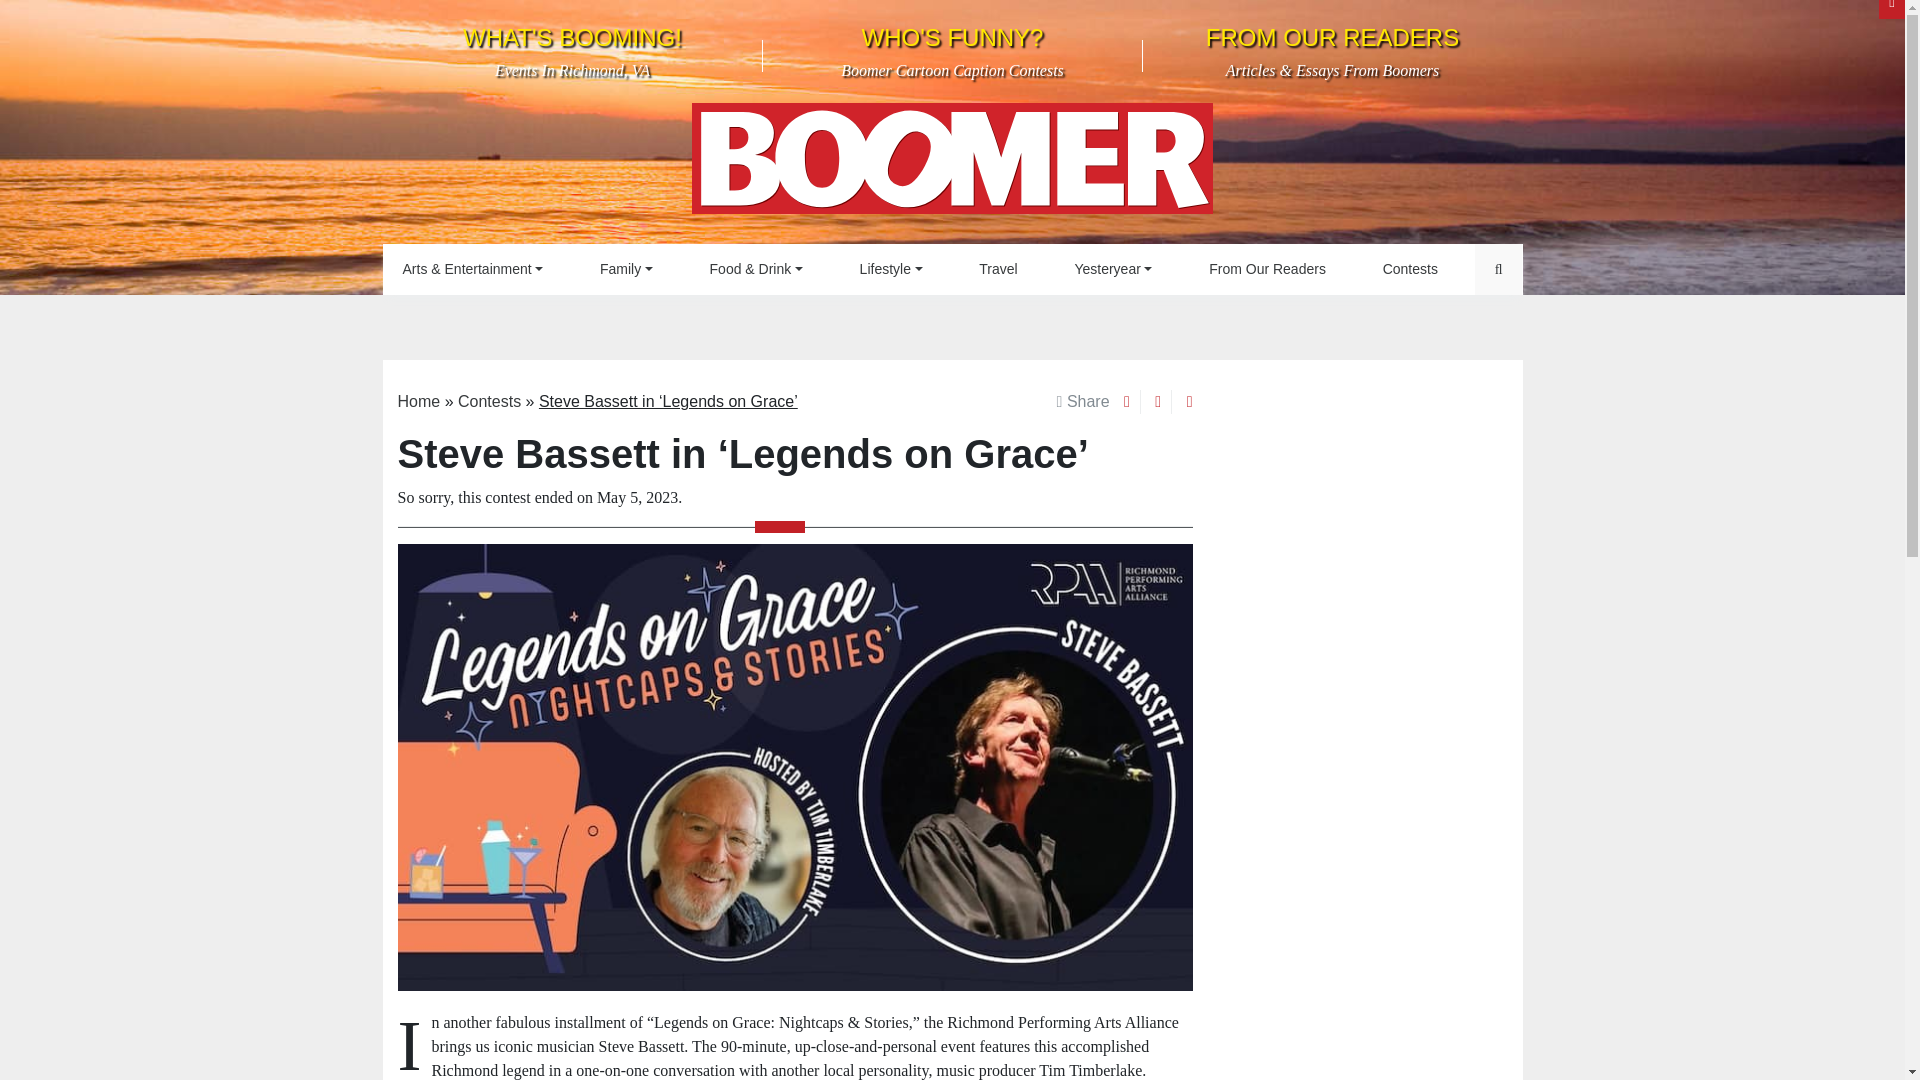 Image resolution: width=1920 pixels, height=1080 pixels. I want to click on Contests, so click(626, 269).